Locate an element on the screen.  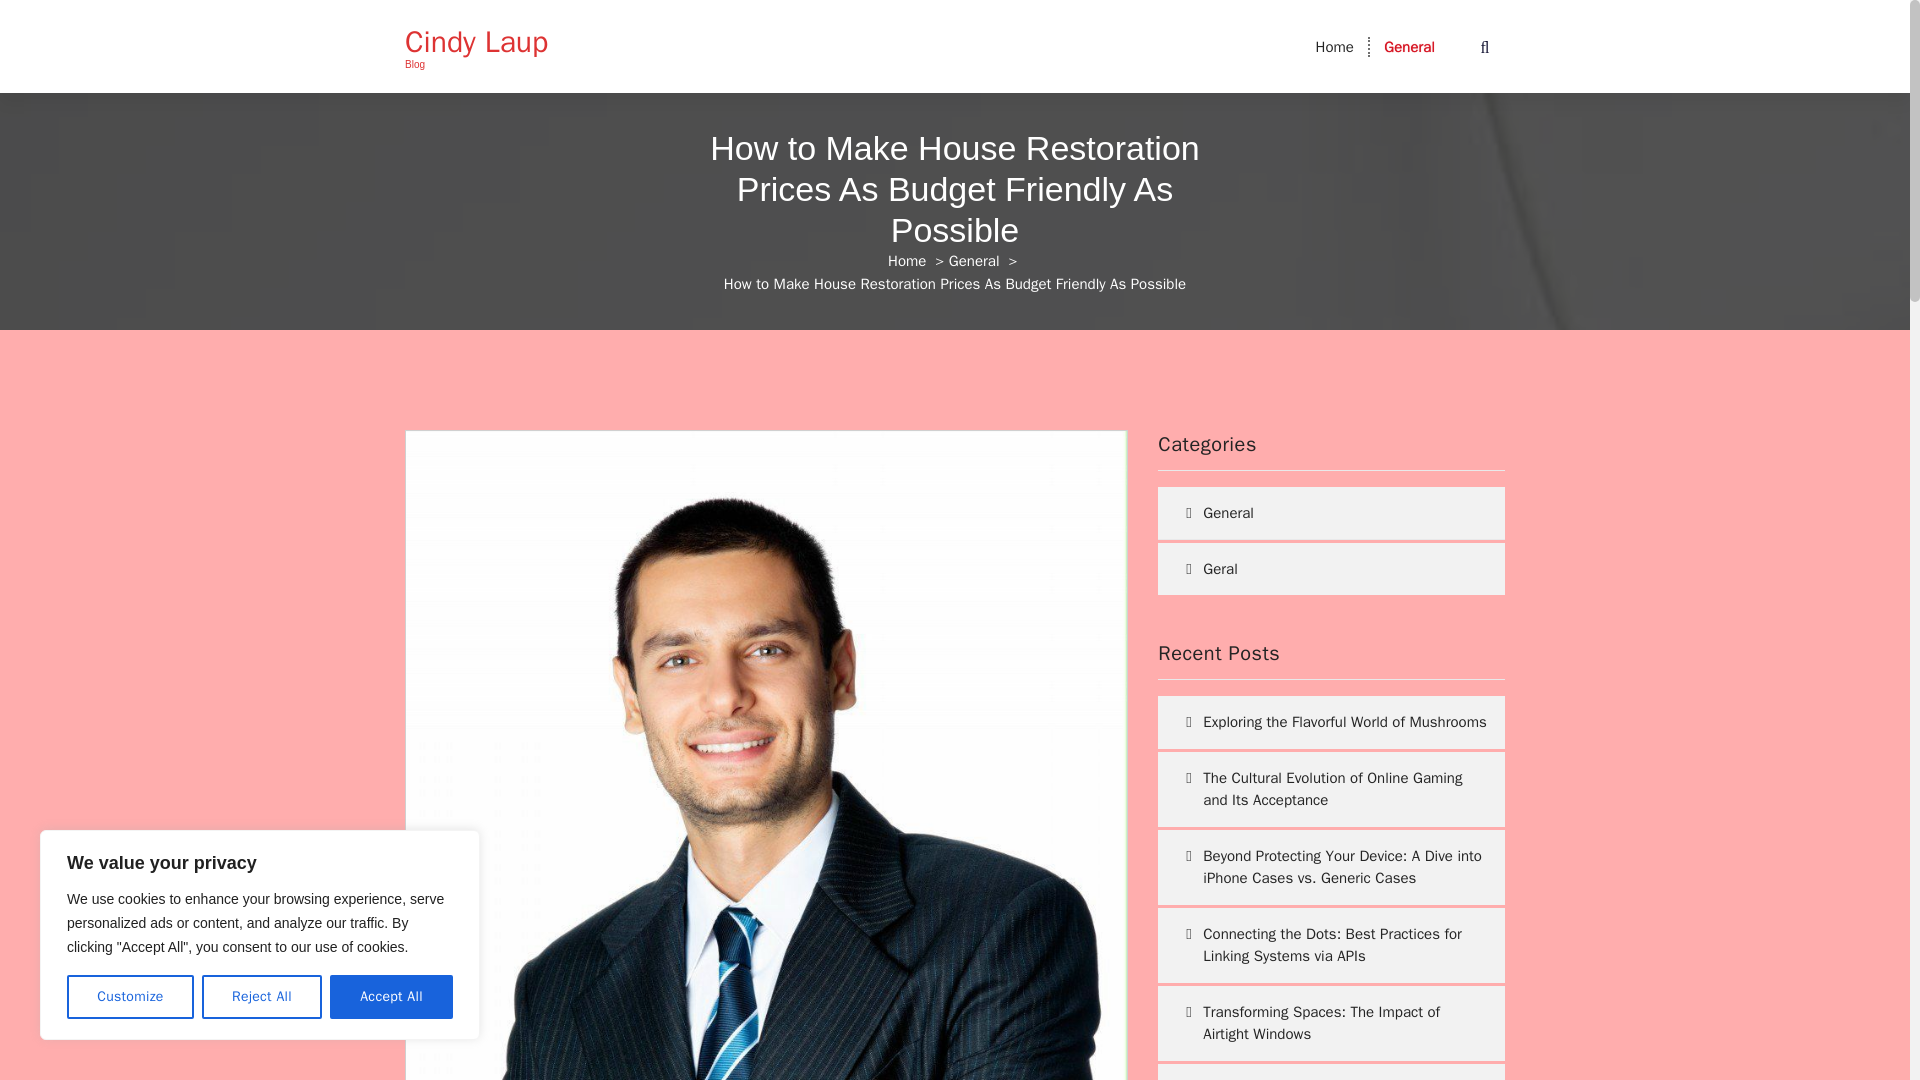
General is located at coordinates (1409, 46).